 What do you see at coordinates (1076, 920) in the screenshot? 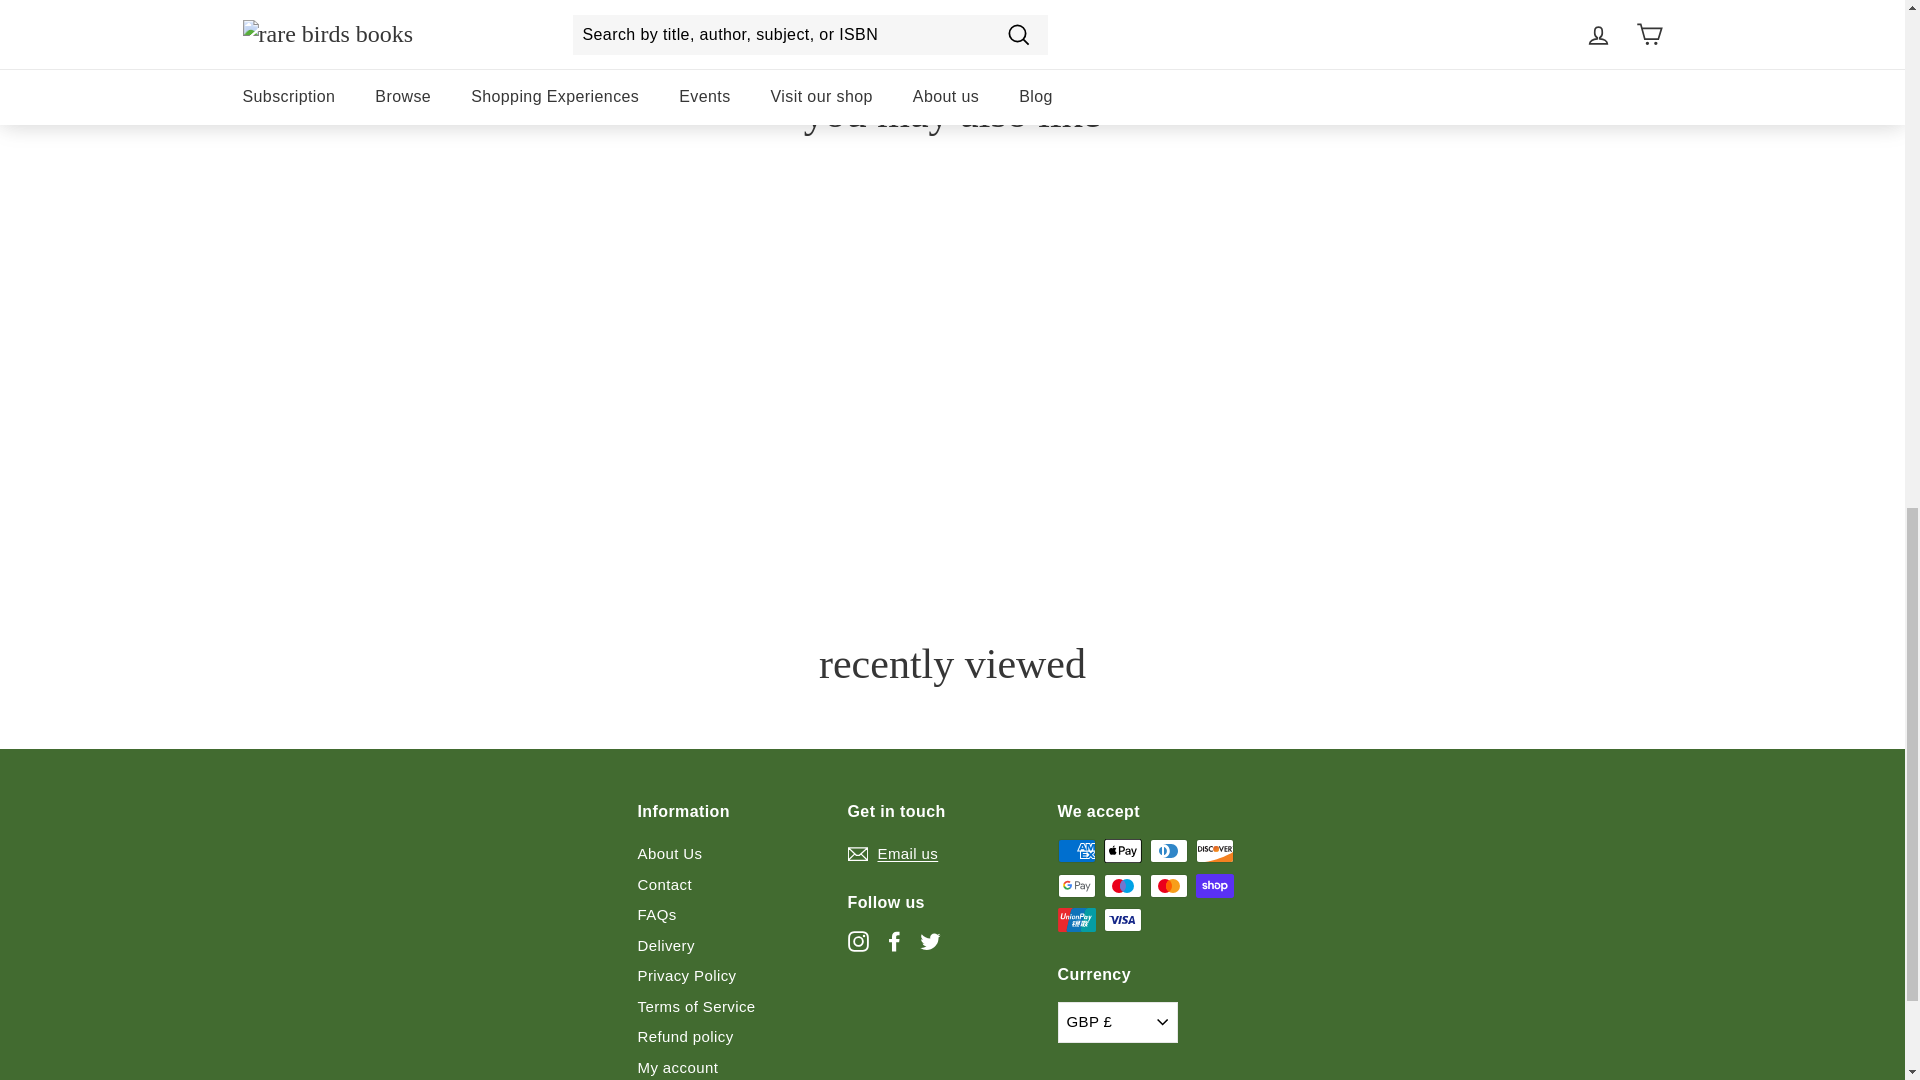
I see `Union Pay` at bounding box center [1076, 920].